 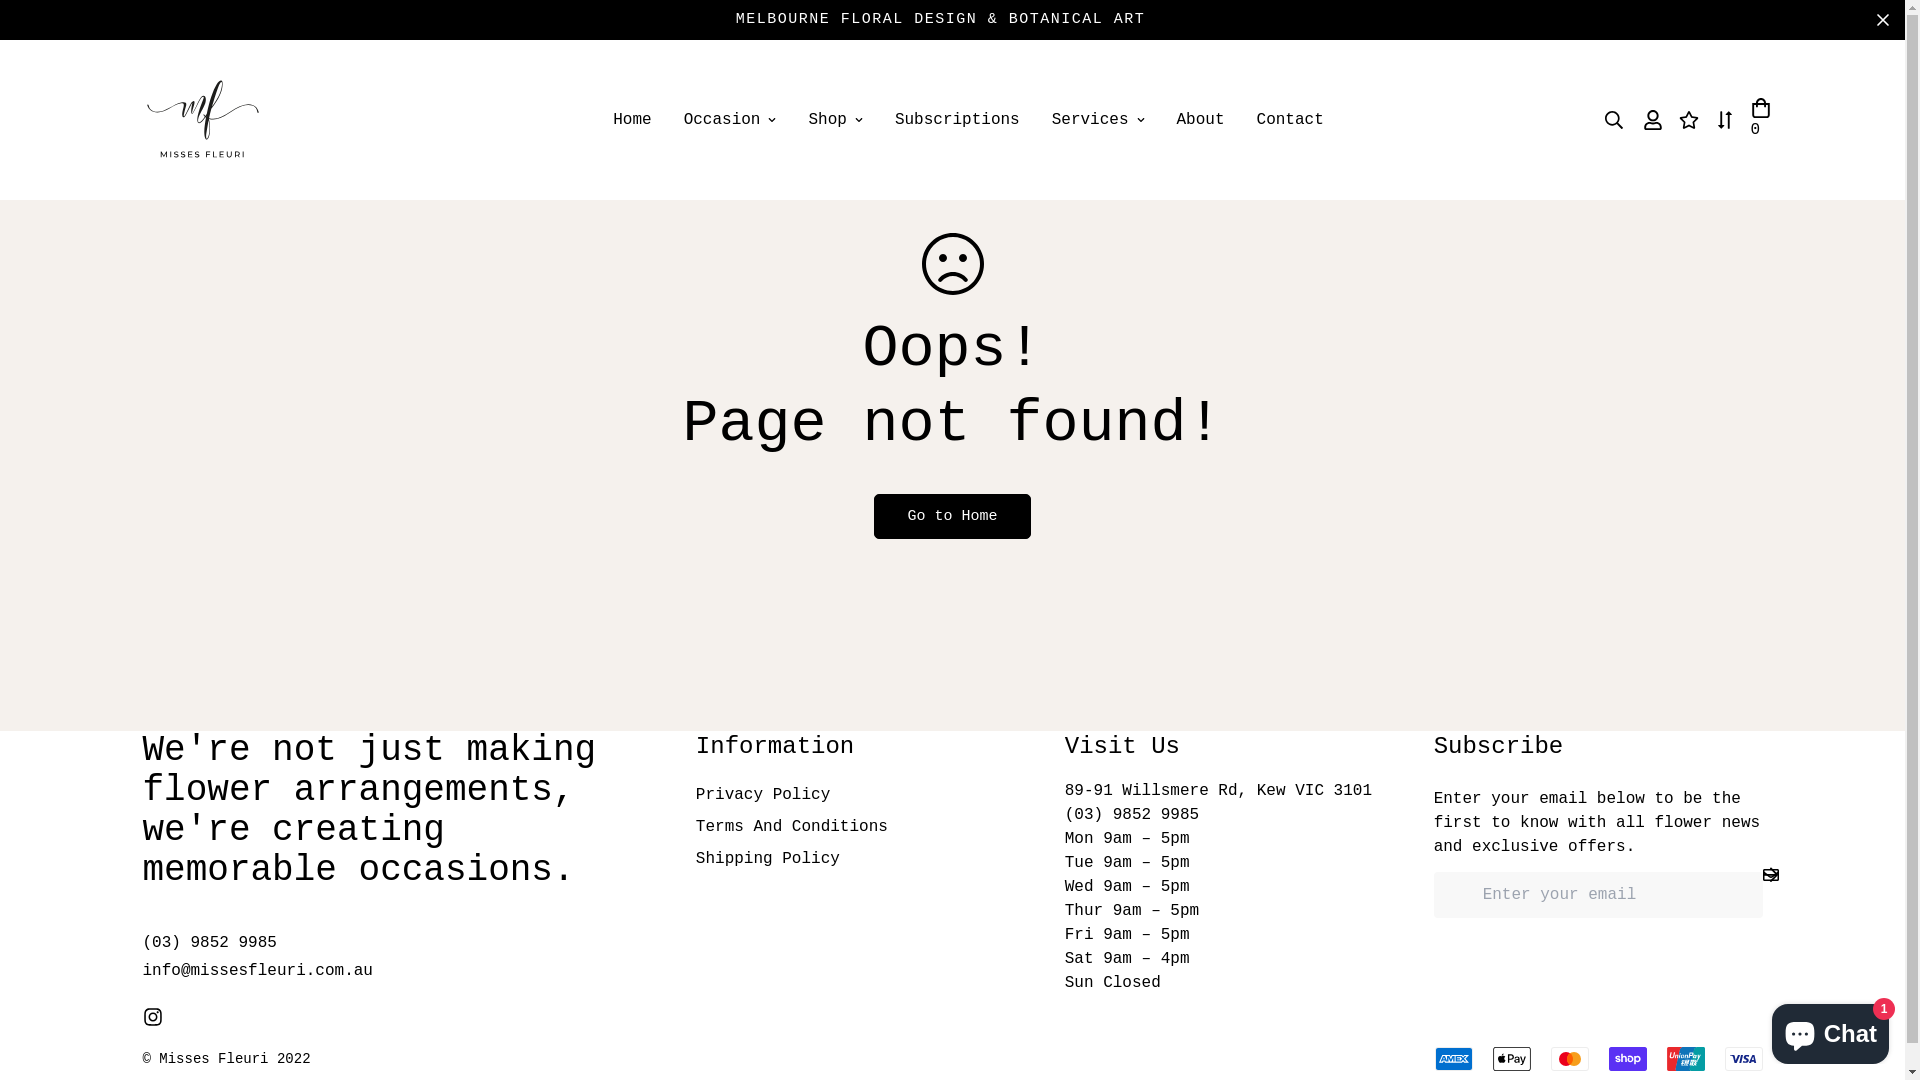 I want to click on Home, so click(x=632, y=120).